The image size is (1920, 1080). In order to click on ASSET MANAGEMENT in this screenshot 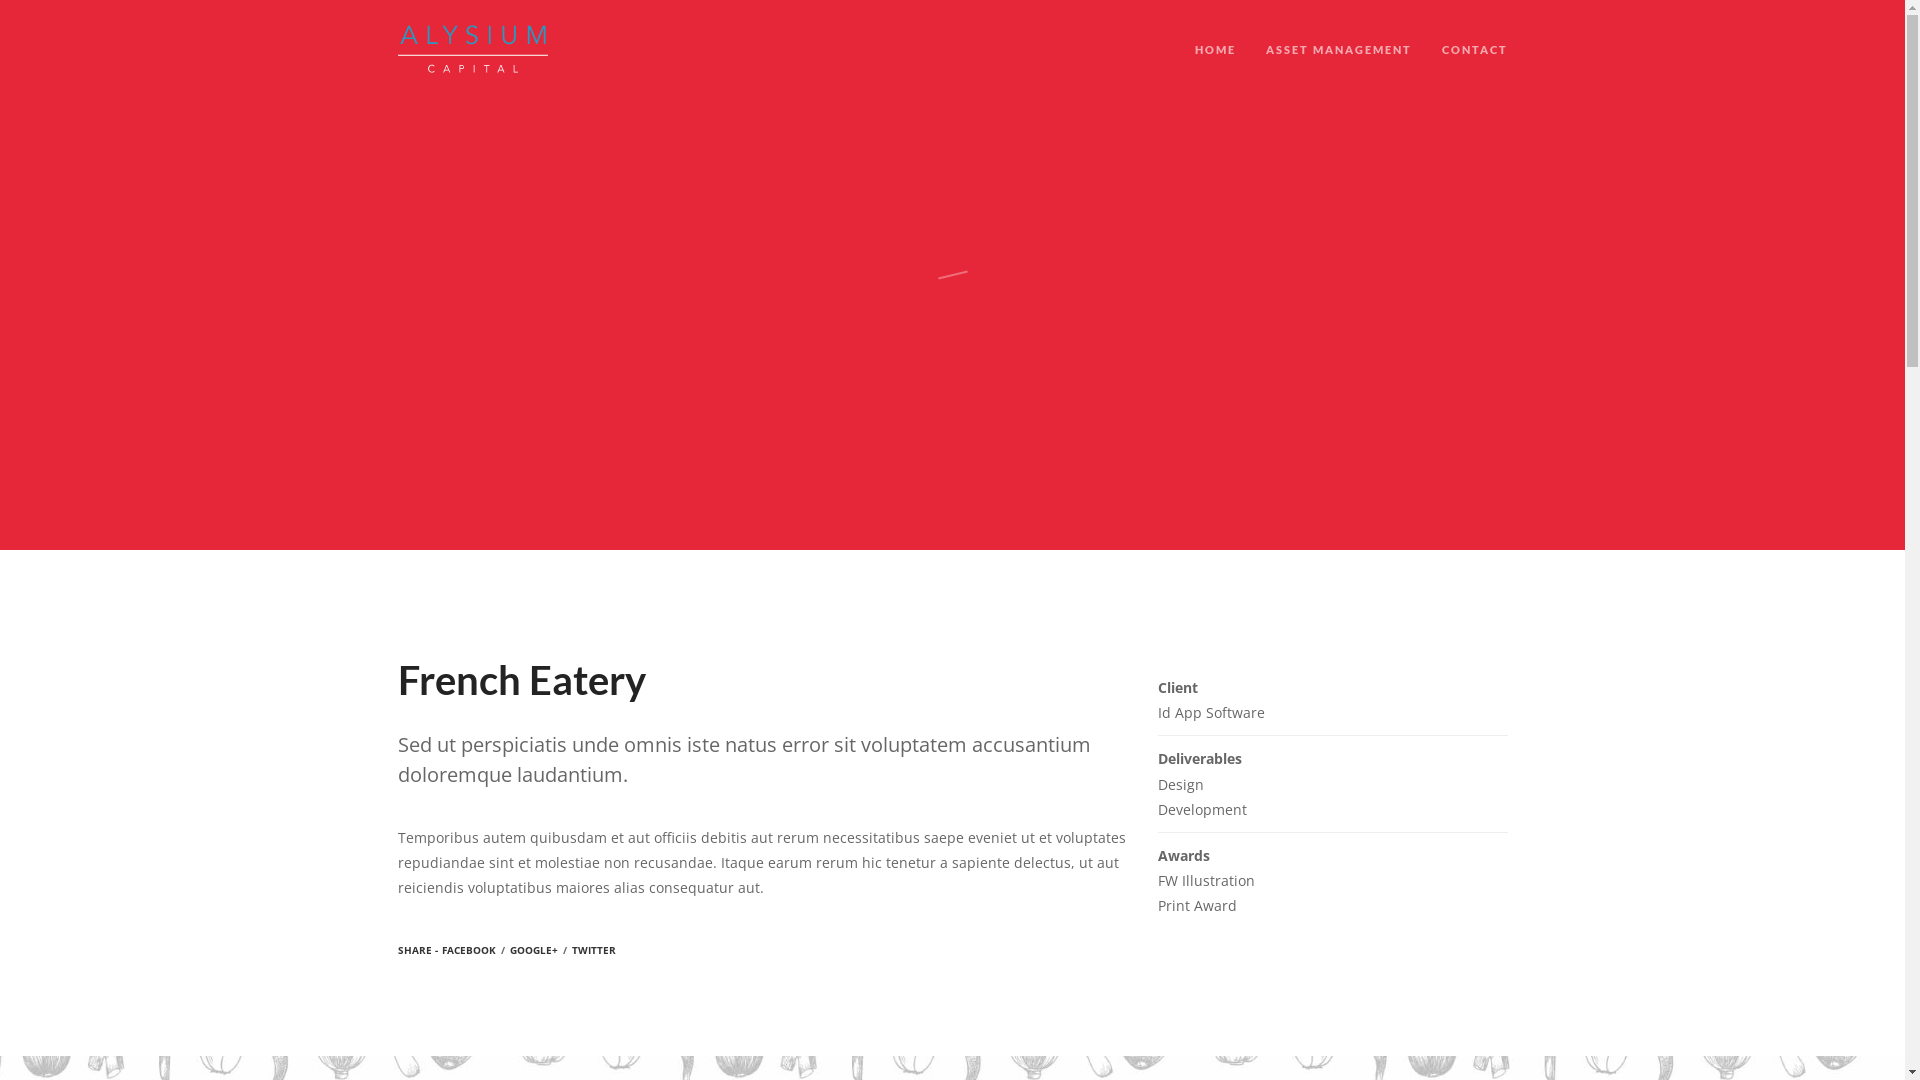, I will do `click(1339, 70)`.